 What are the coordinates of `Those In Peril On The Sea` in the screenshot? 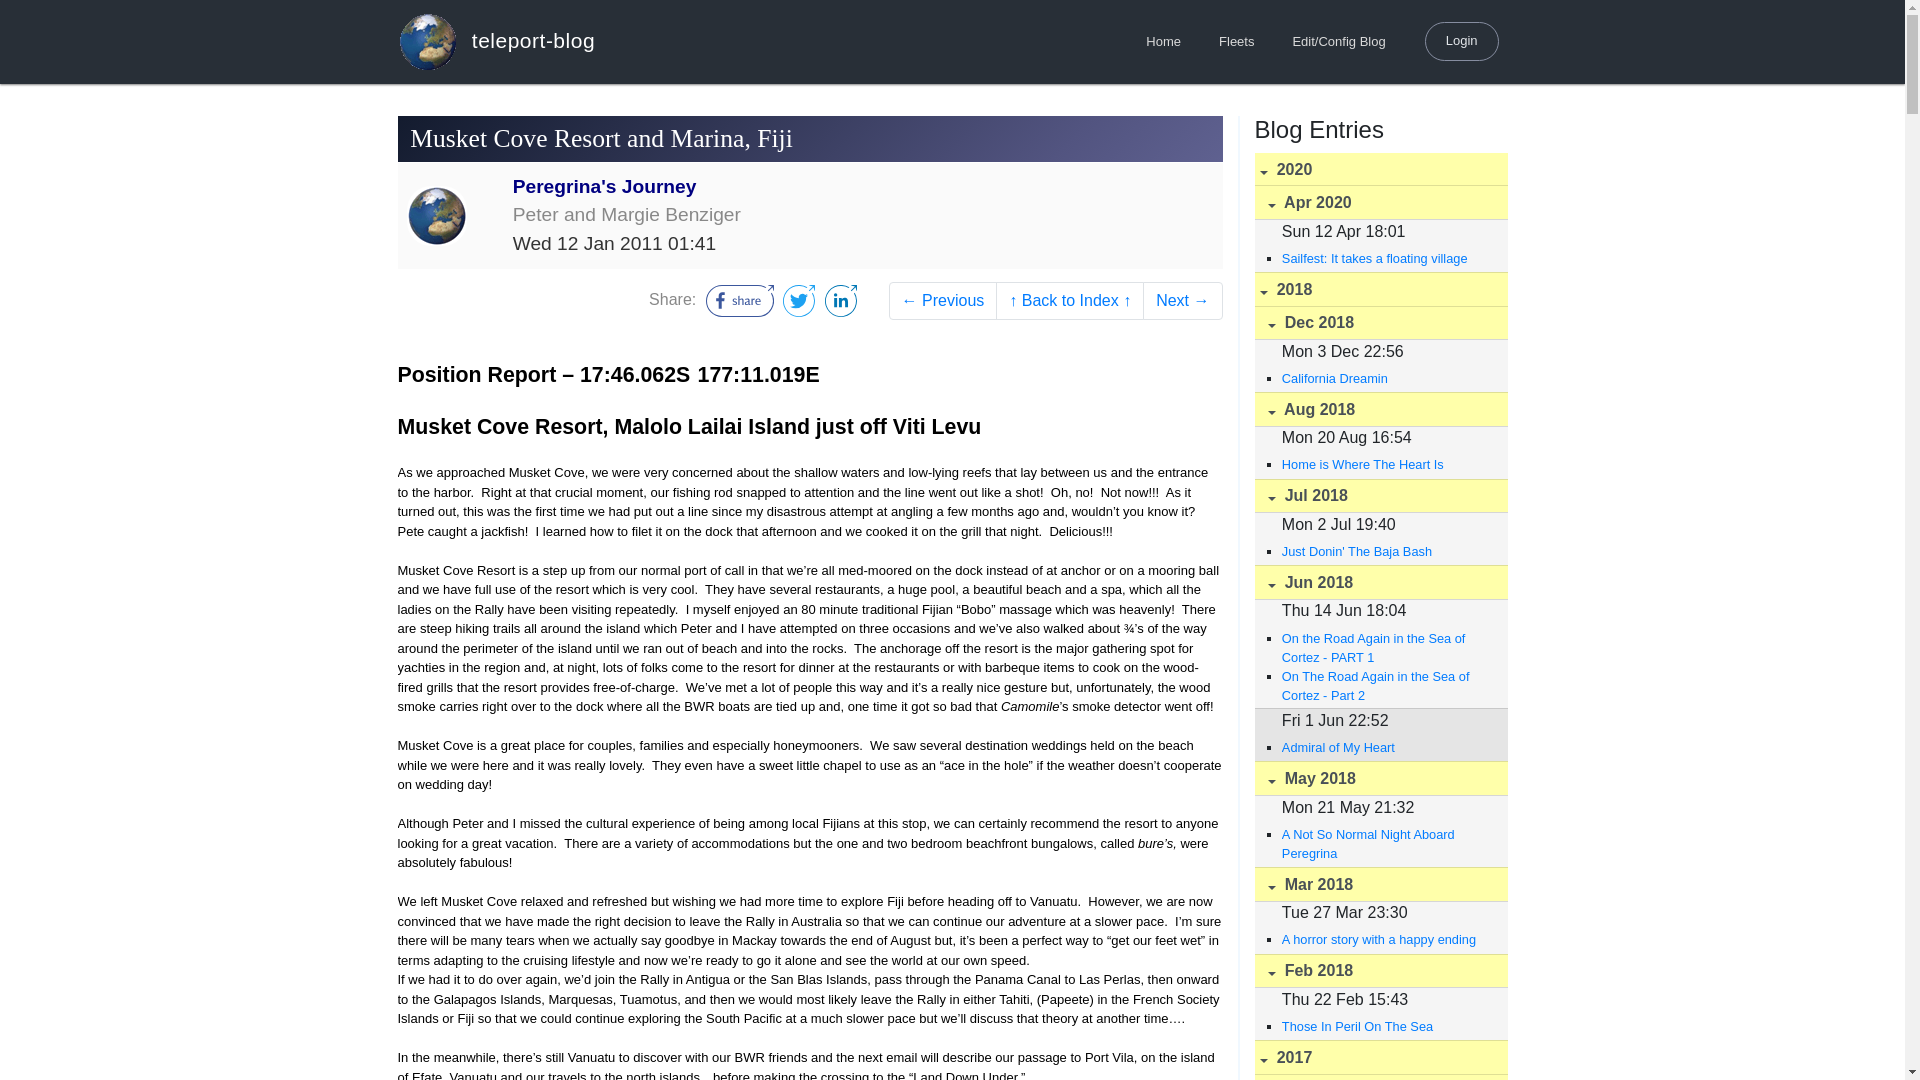 It's located at (1385, 1026).